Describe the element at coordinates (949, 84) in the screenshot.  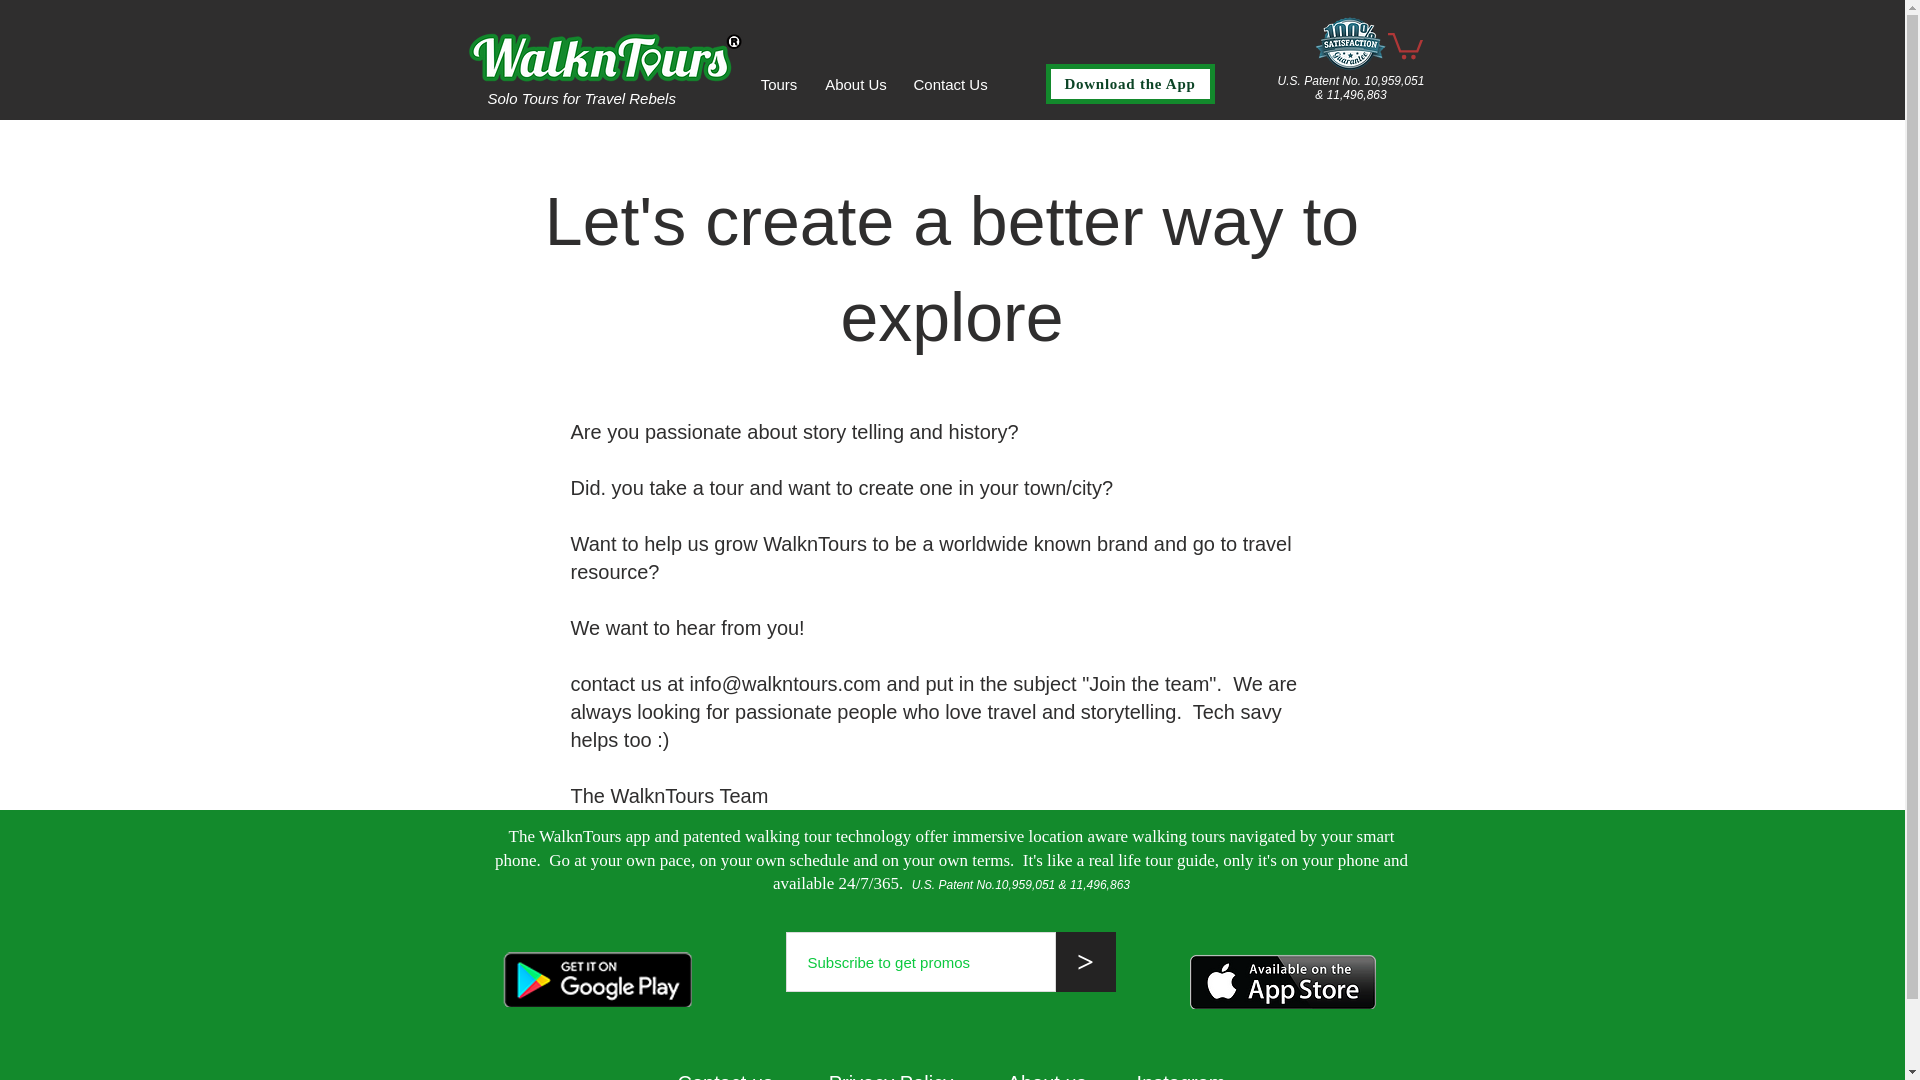
I see `Contact Us` at that location.